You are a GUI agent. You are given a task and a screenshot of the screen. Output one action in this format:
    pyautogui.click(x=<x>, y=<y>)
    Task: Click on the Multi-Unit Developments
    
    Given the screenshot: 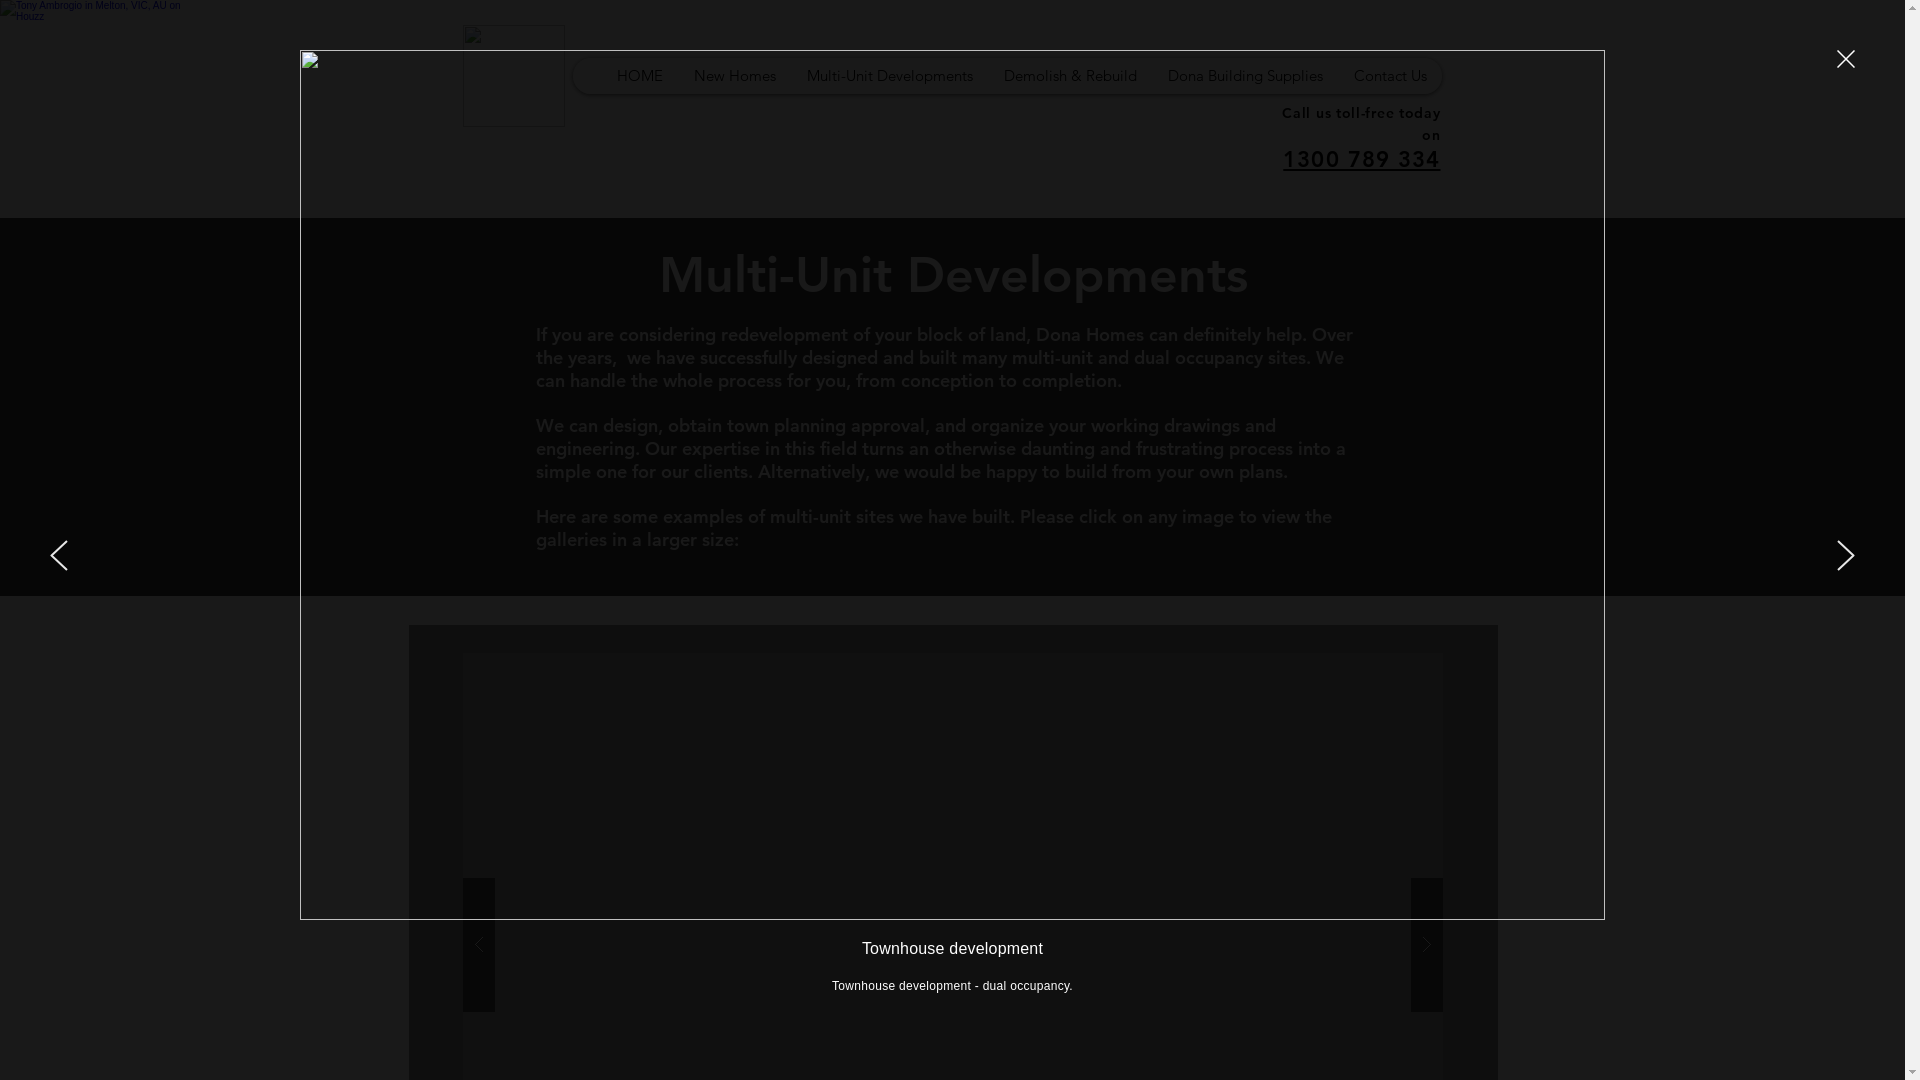 What is the action you would take?
    pyautogui.click(x=888, y=76)
    